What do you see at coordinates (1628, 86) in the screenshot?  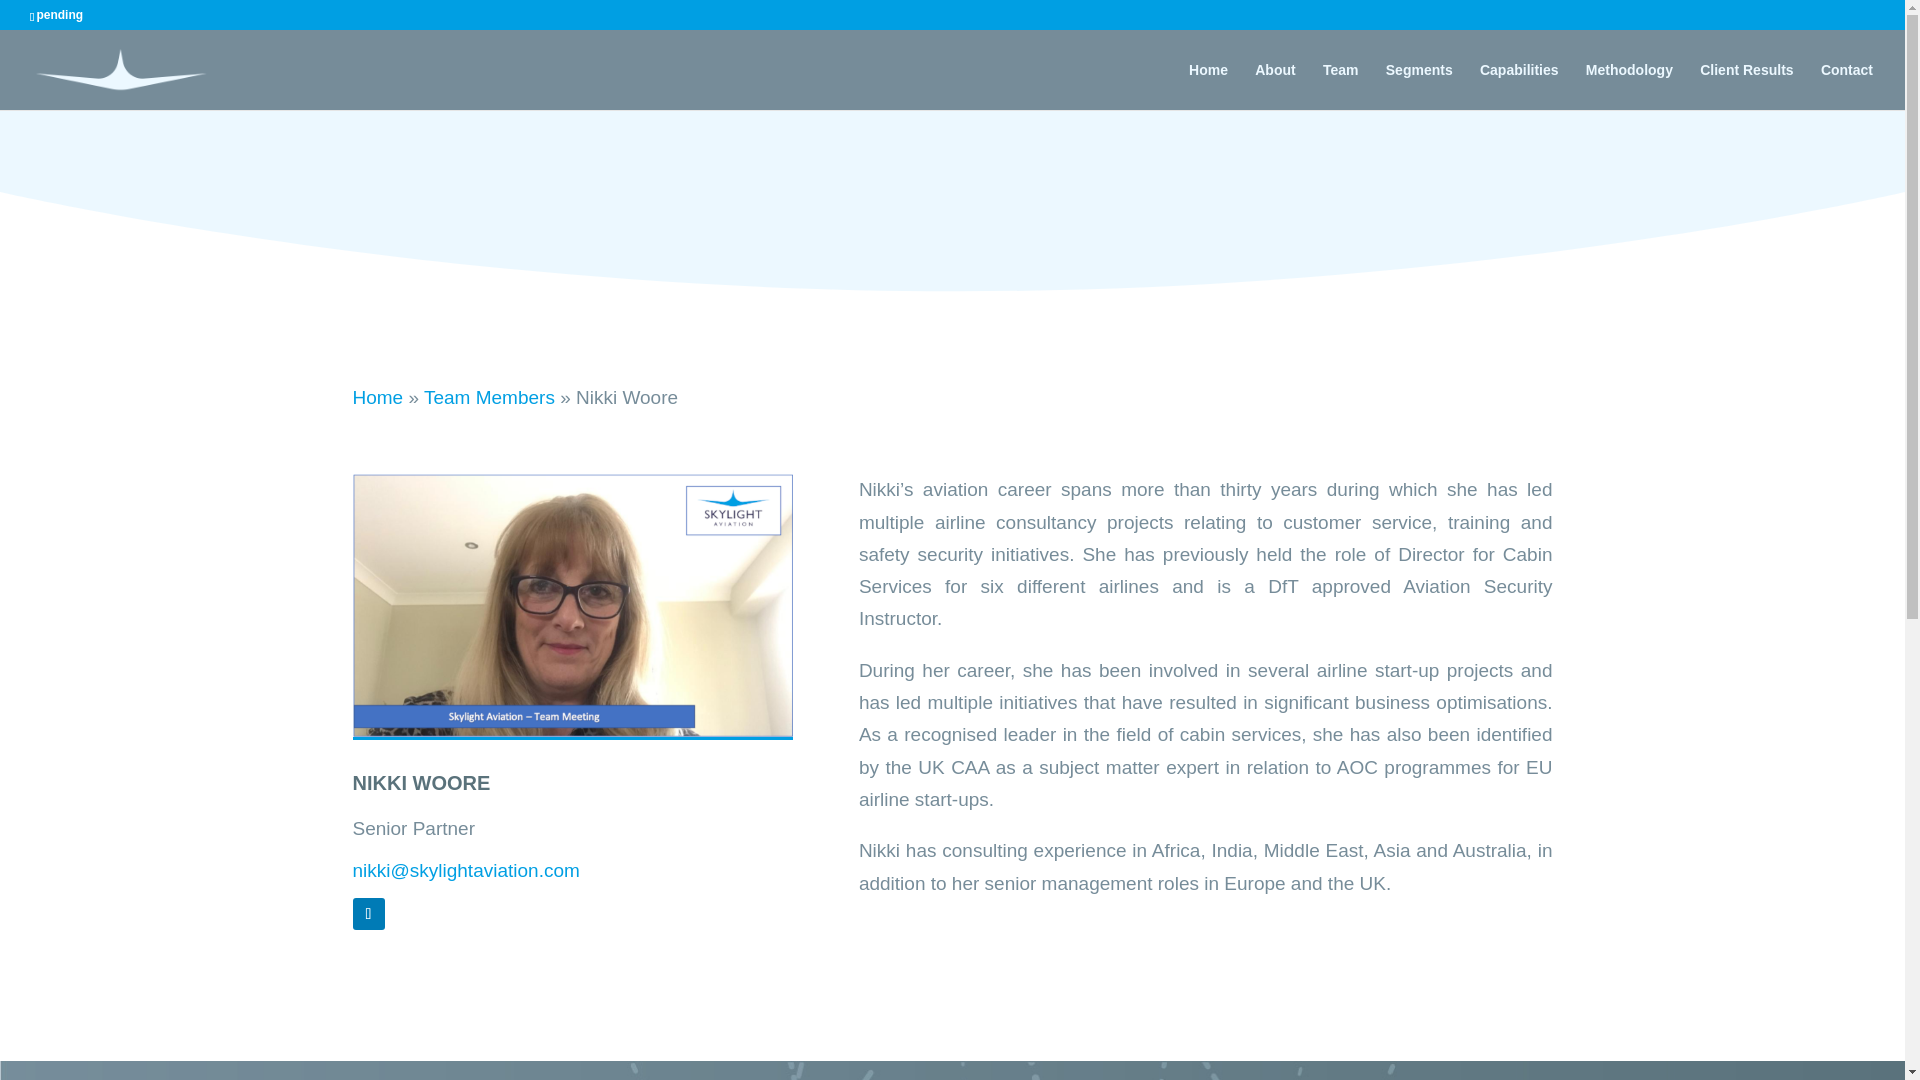 I see `Methodology` at bounding box center [1628, 86].